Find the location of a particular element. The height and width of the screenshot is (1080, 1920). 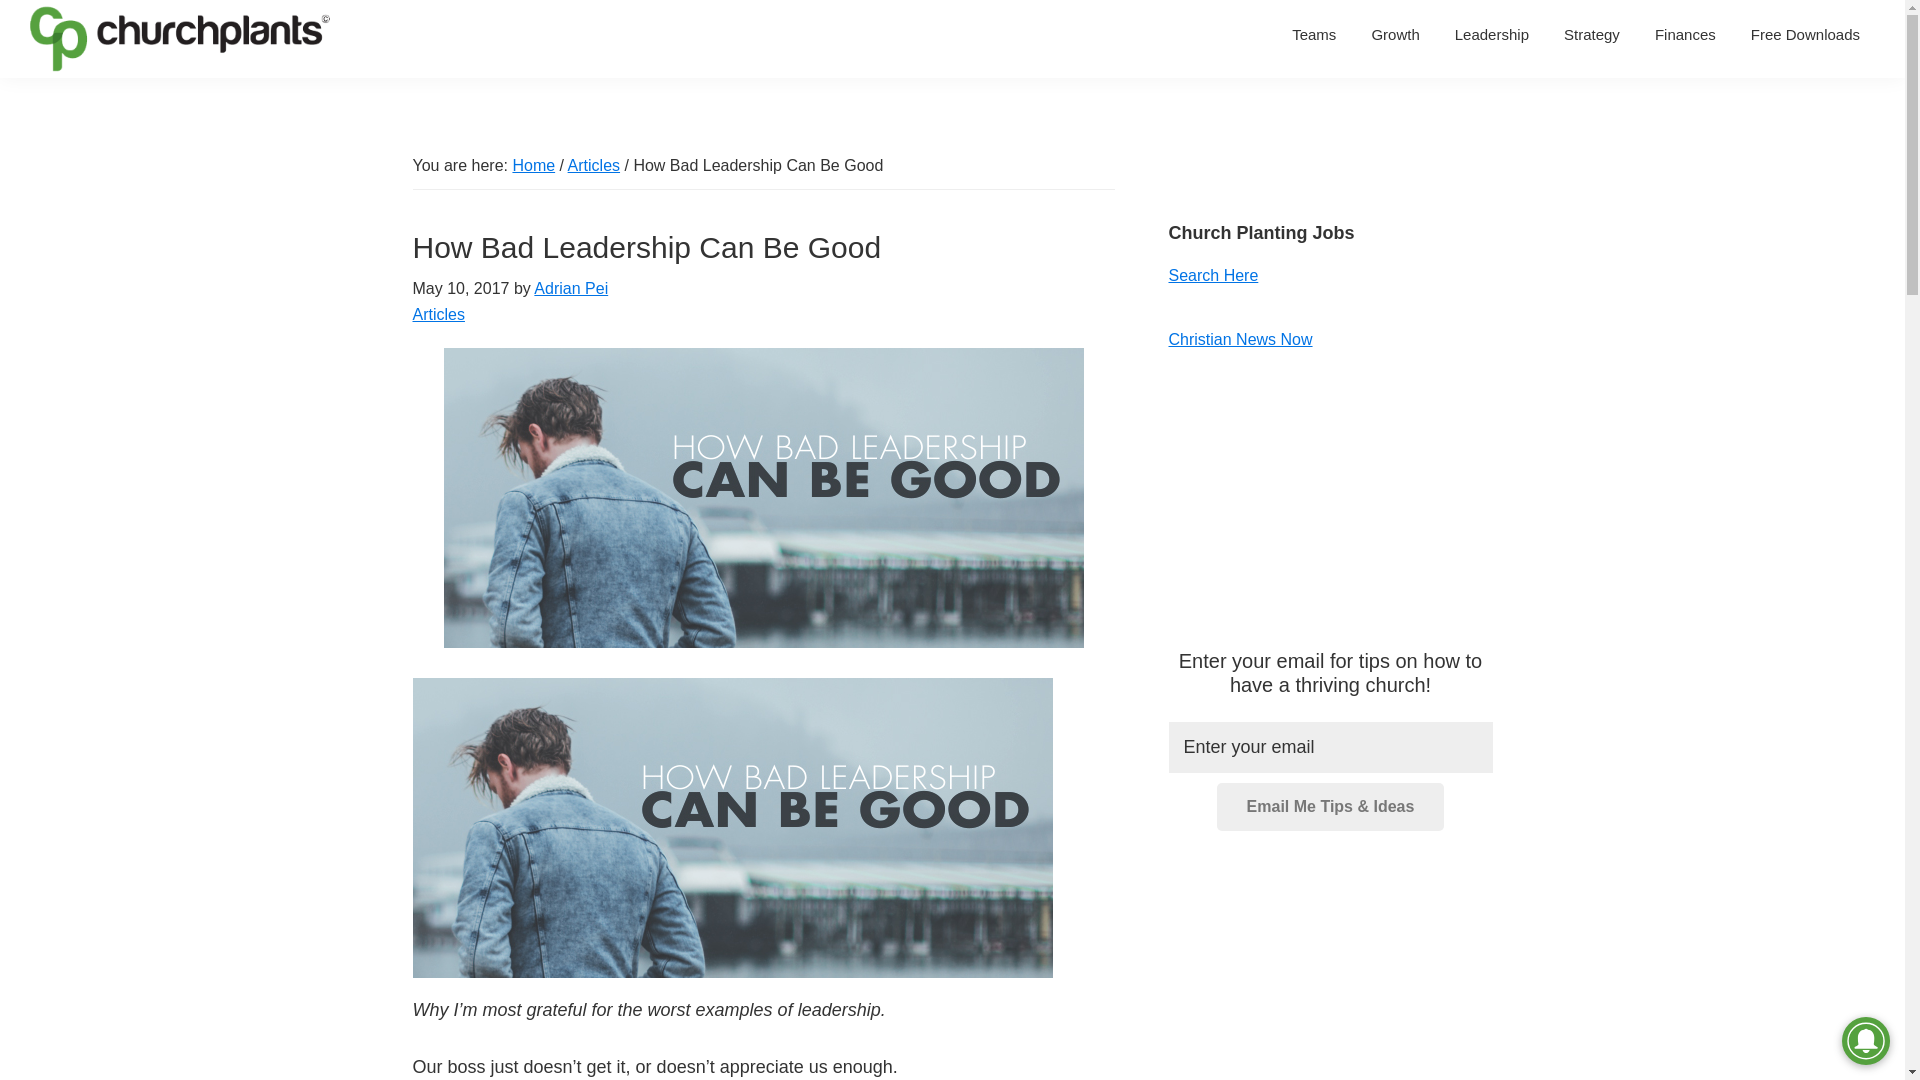

Articles is located at coordinates (438, 314).